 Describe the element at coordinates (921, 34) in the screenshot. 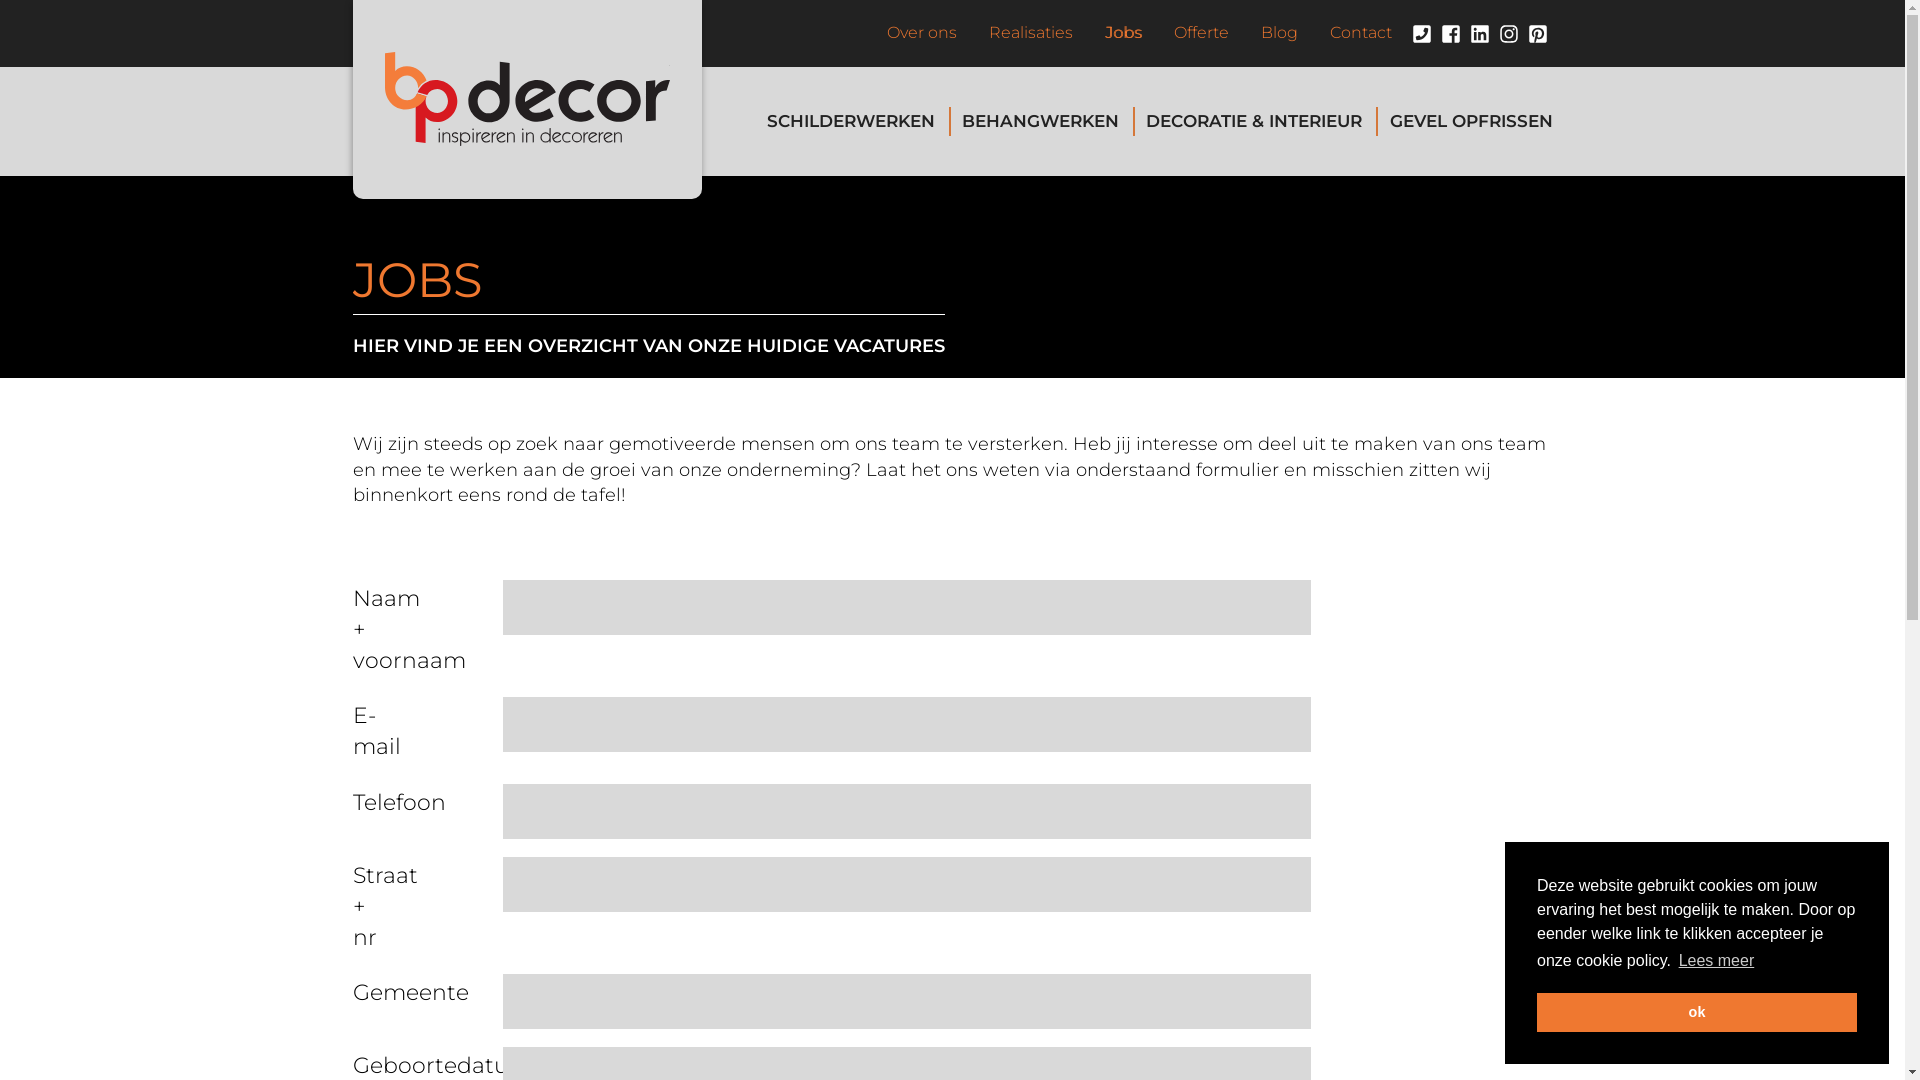

I see `Over ons` at that location.